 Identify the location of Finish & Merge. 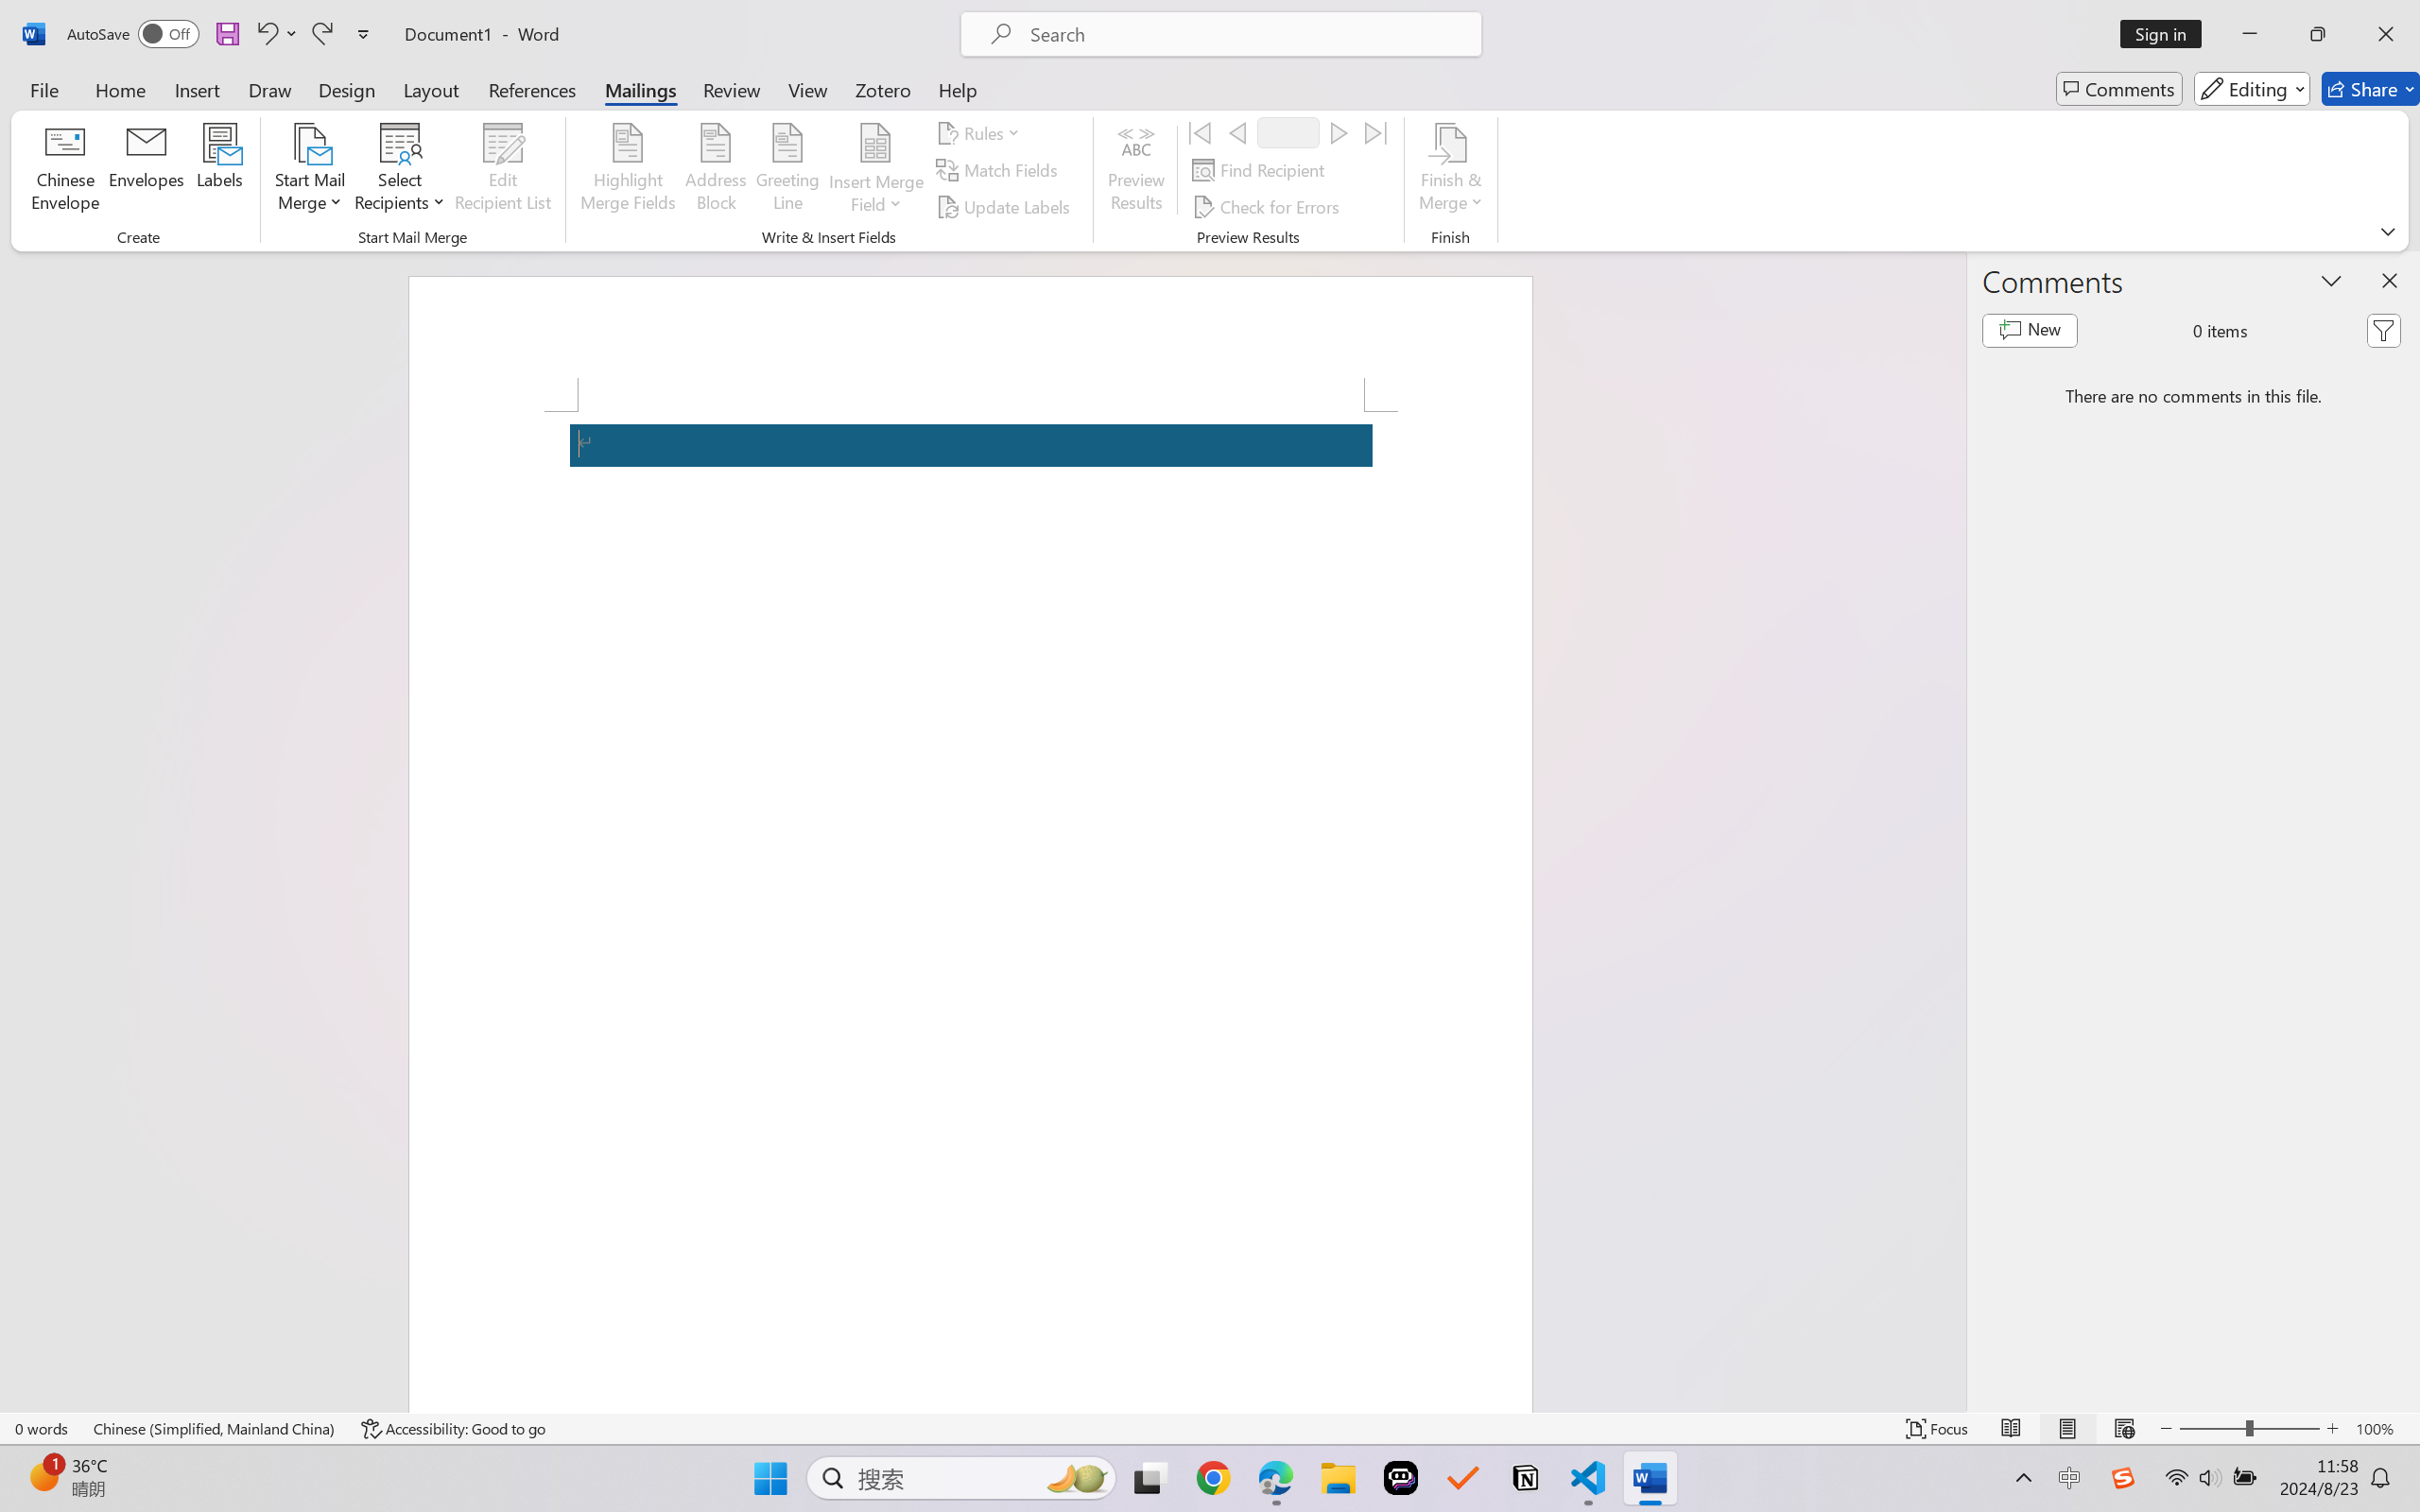
(1450, 170).